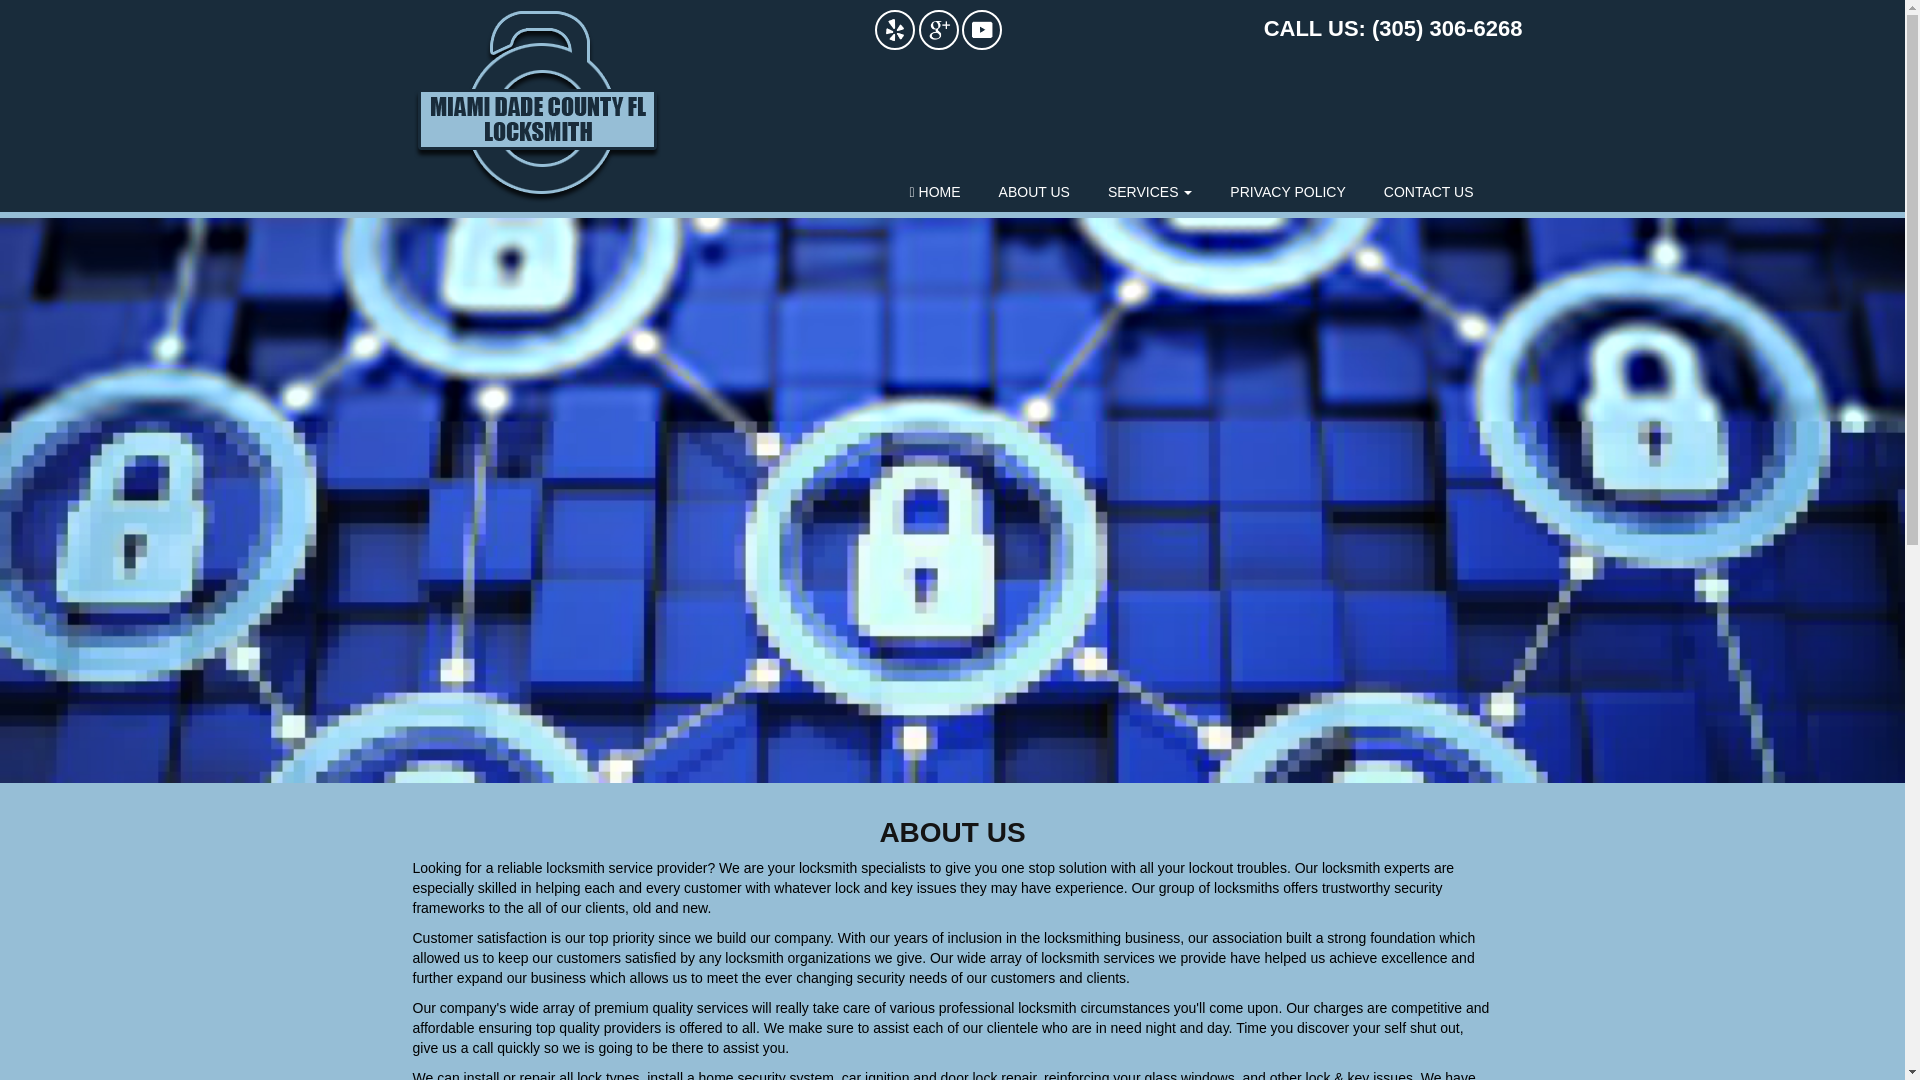  What do you see at coordinates (895, 28) in the screenshot?
I see `Yelp` at bounding box center [895, 28].